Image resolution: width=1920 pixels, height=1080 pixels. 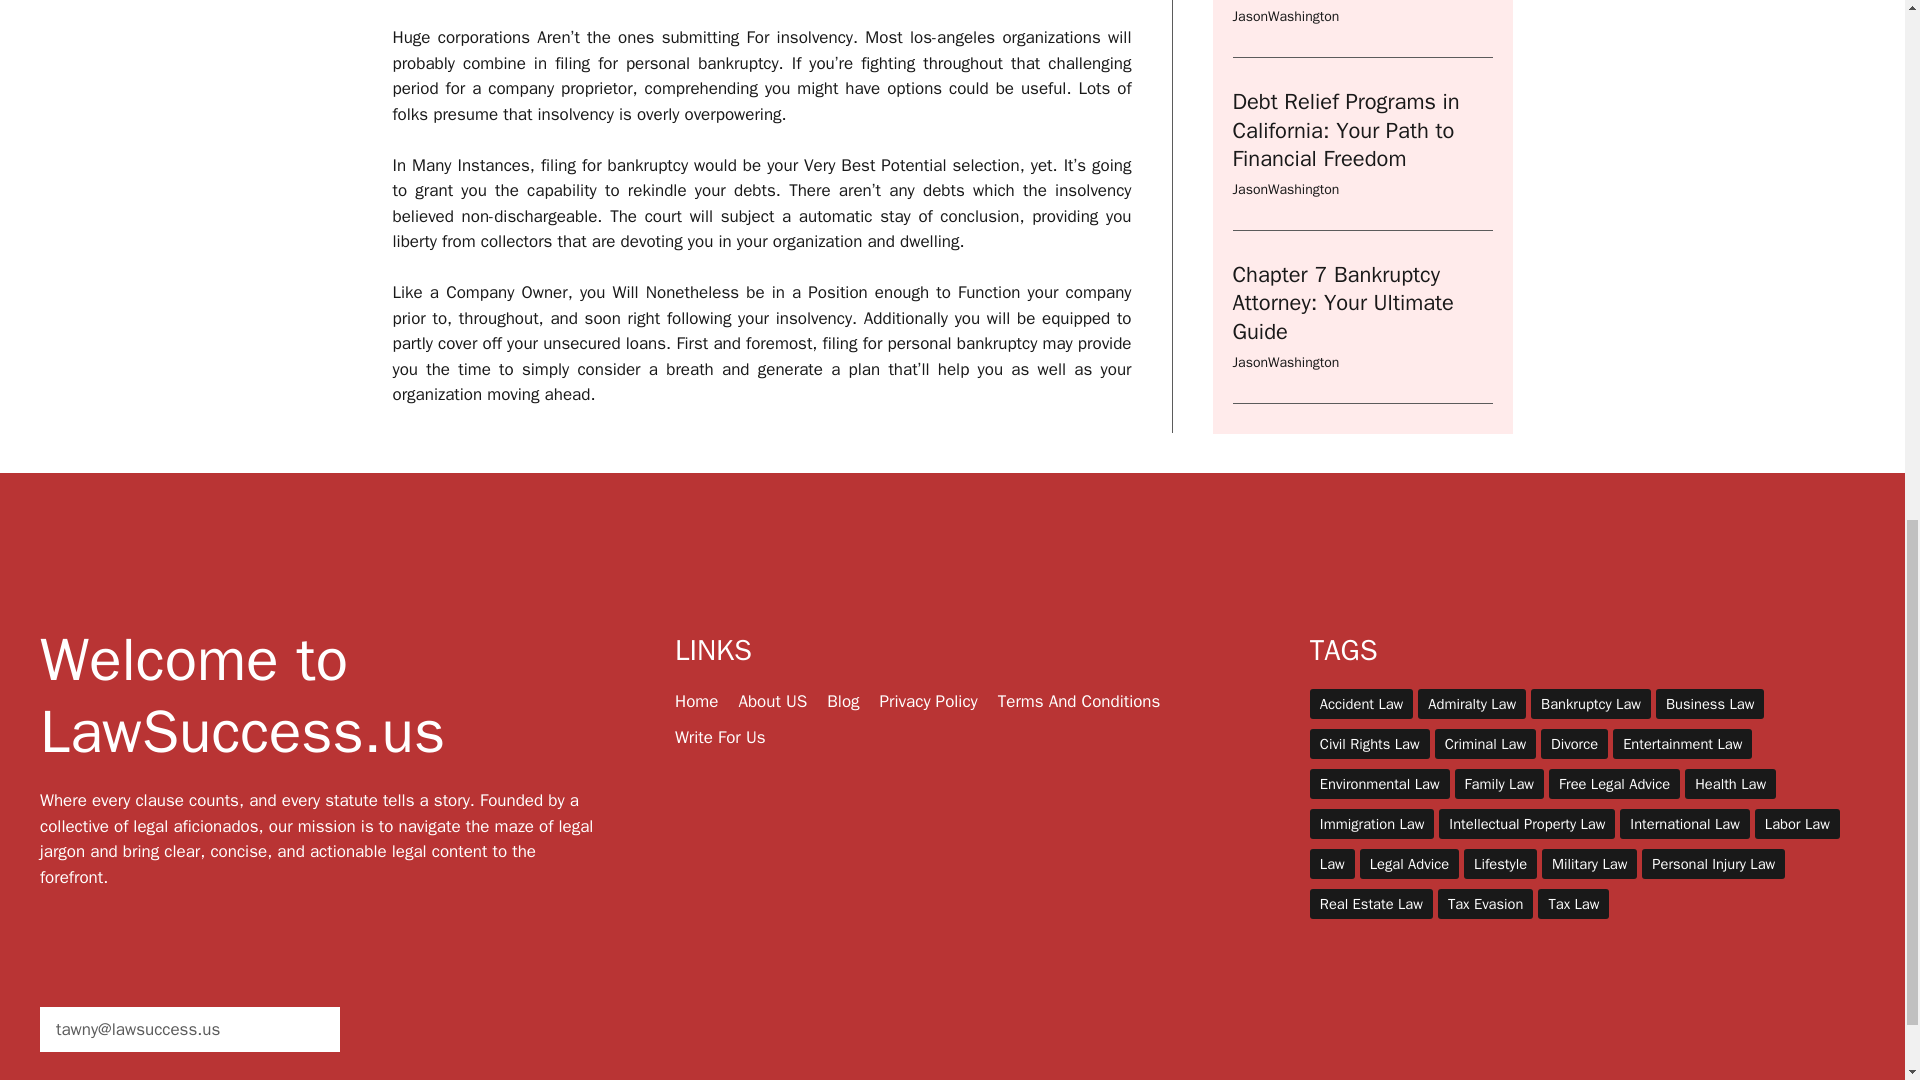 I want to click on International Law, so click(x=1684, y=824).